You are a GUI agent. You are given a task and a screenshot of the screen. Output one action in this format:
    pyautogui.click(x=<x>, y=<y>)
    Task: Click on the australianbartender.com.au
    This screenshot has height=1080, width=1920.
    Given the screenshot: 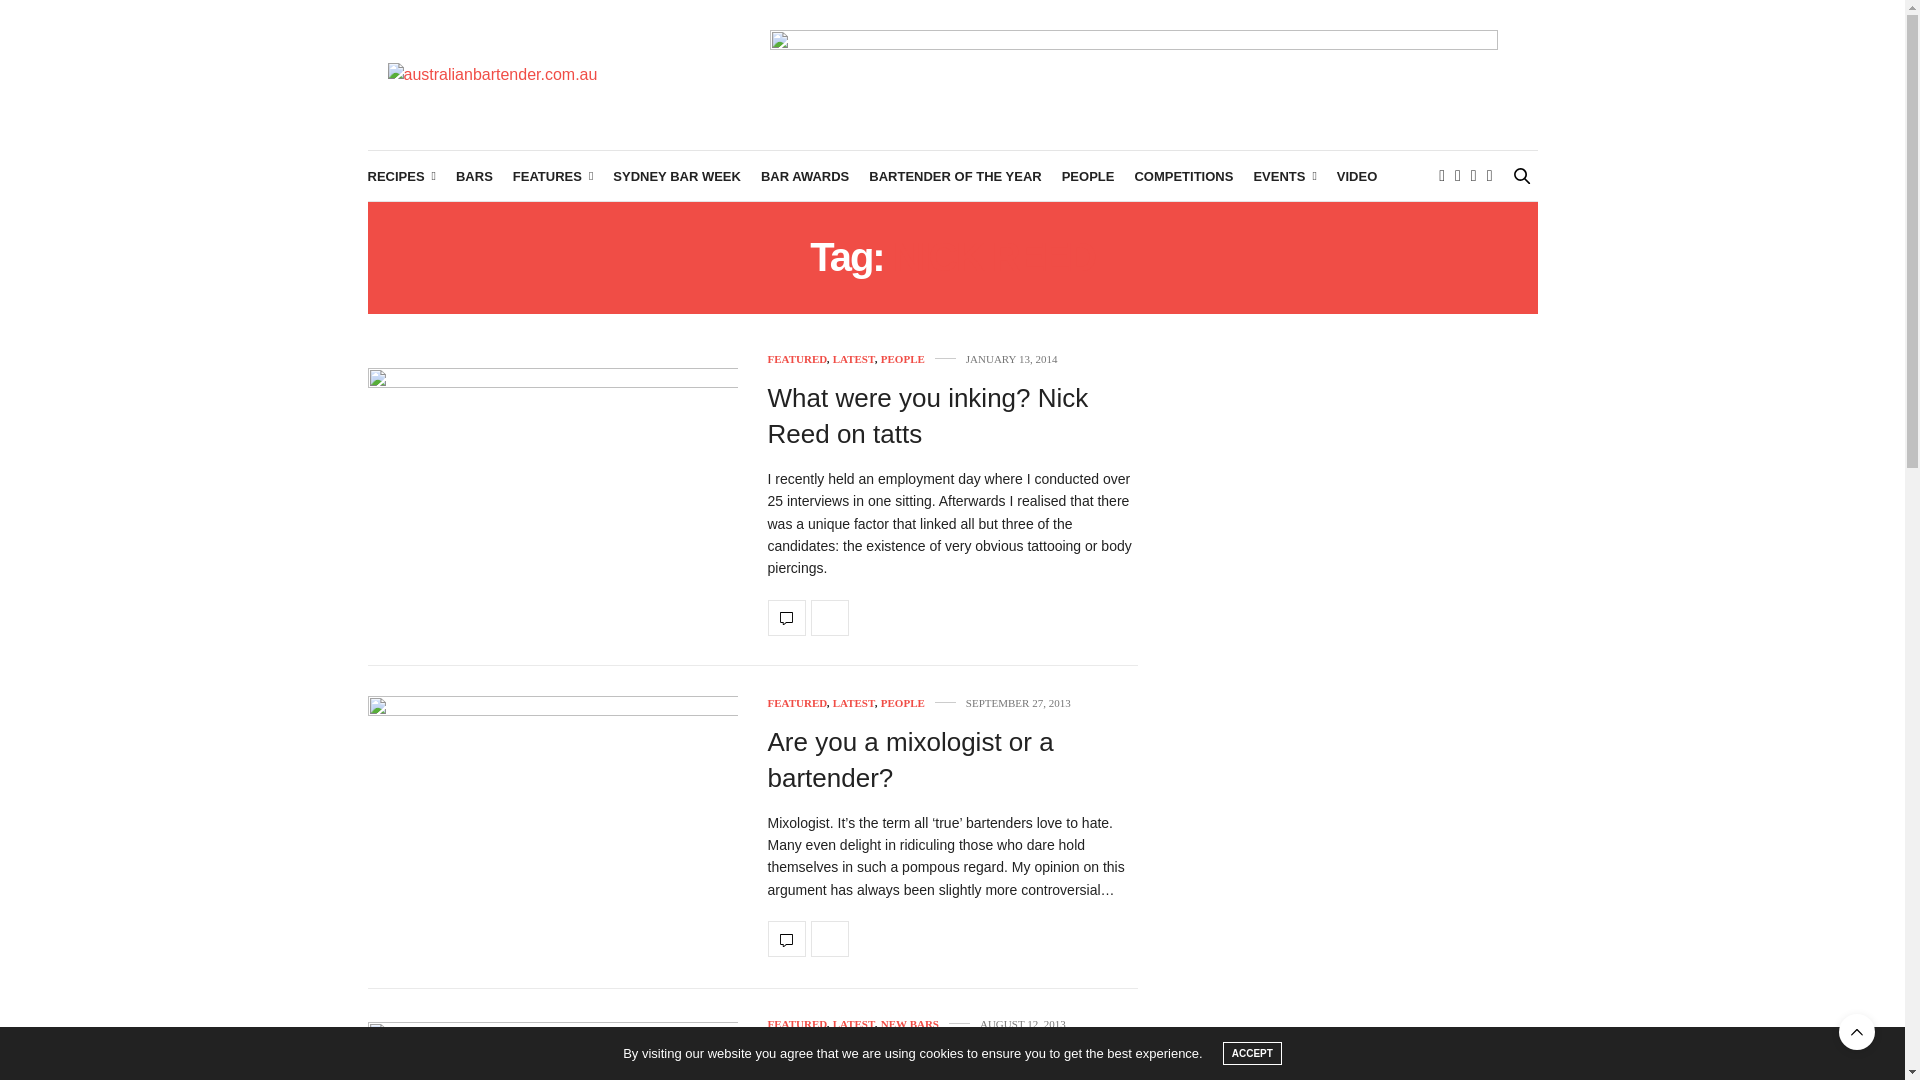 What is the action you would take?
    pyautogui.click(x=492, y=74)
    